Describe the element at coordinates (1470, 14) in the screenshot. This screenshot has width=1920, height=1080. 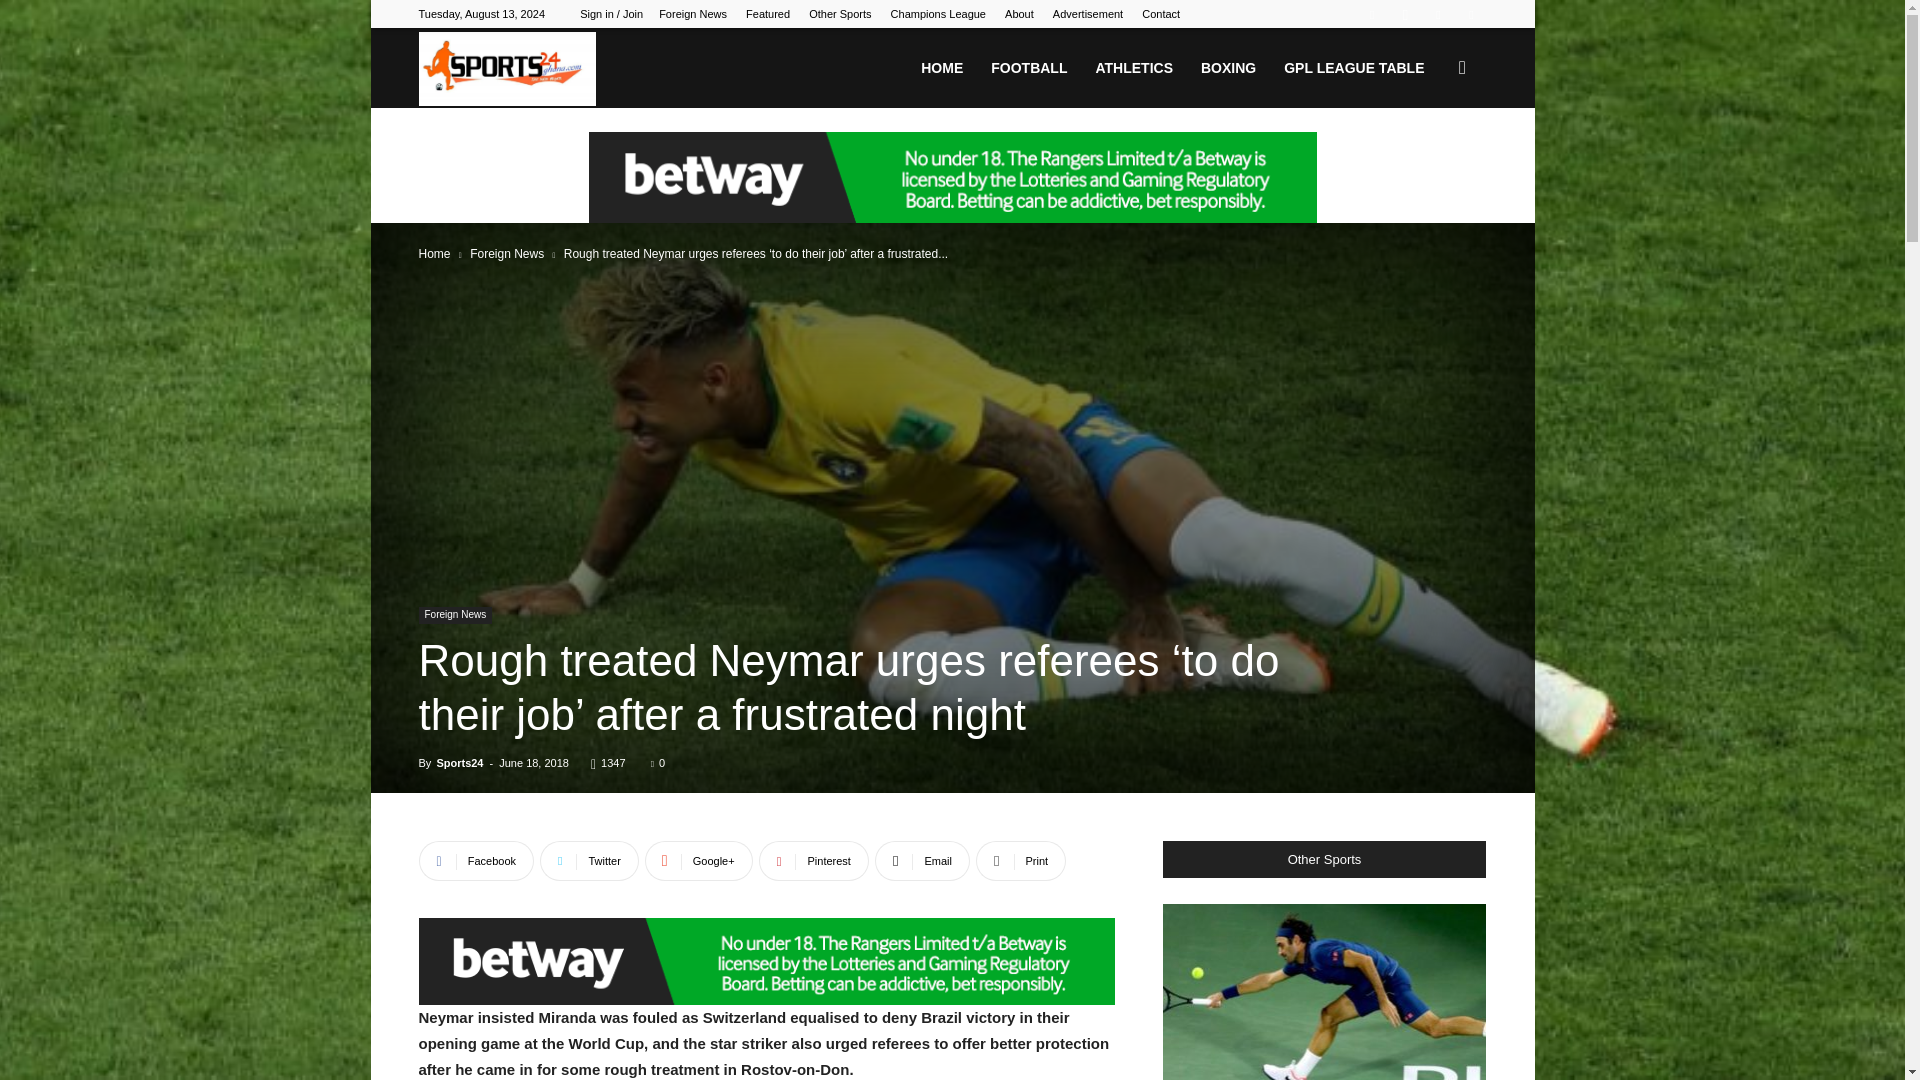
I see `Twitter` at that location.